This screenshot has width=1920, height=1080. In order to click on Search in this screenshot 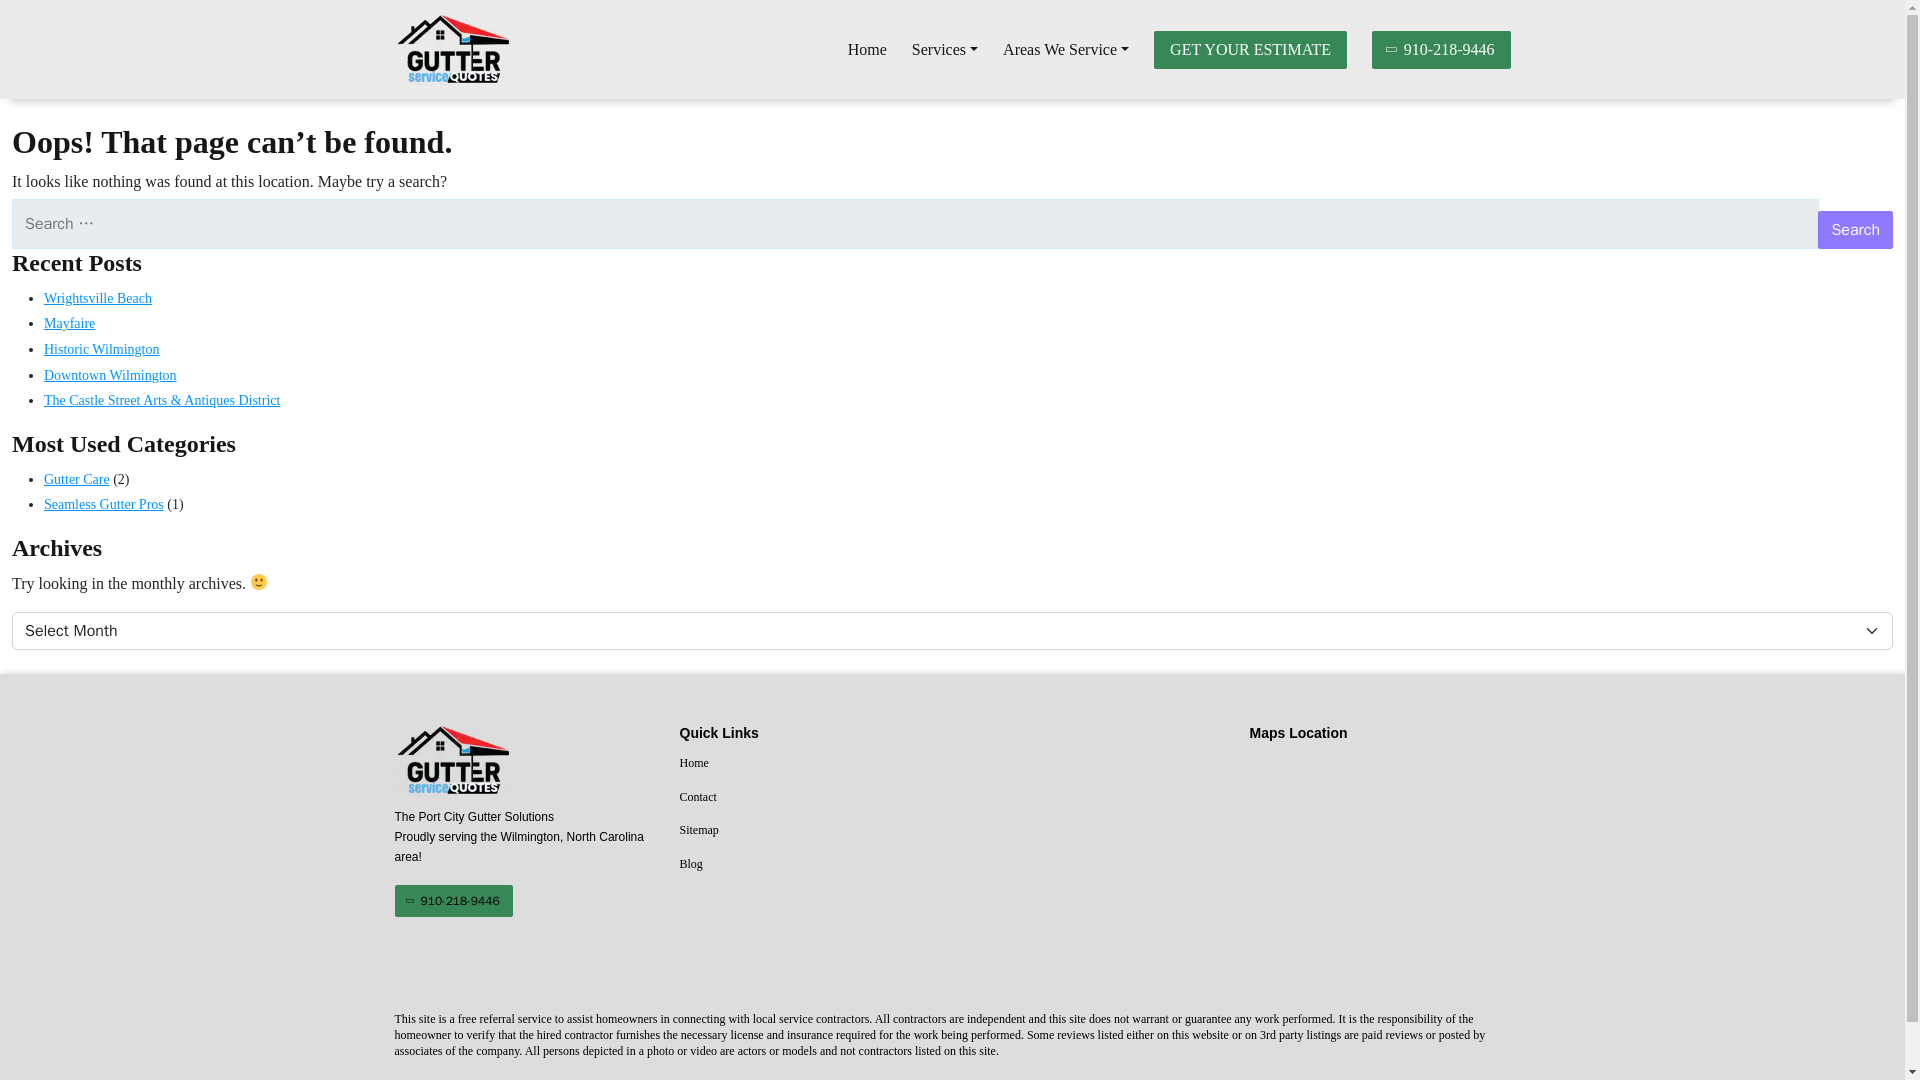, I will do `click(1856, 230)`.